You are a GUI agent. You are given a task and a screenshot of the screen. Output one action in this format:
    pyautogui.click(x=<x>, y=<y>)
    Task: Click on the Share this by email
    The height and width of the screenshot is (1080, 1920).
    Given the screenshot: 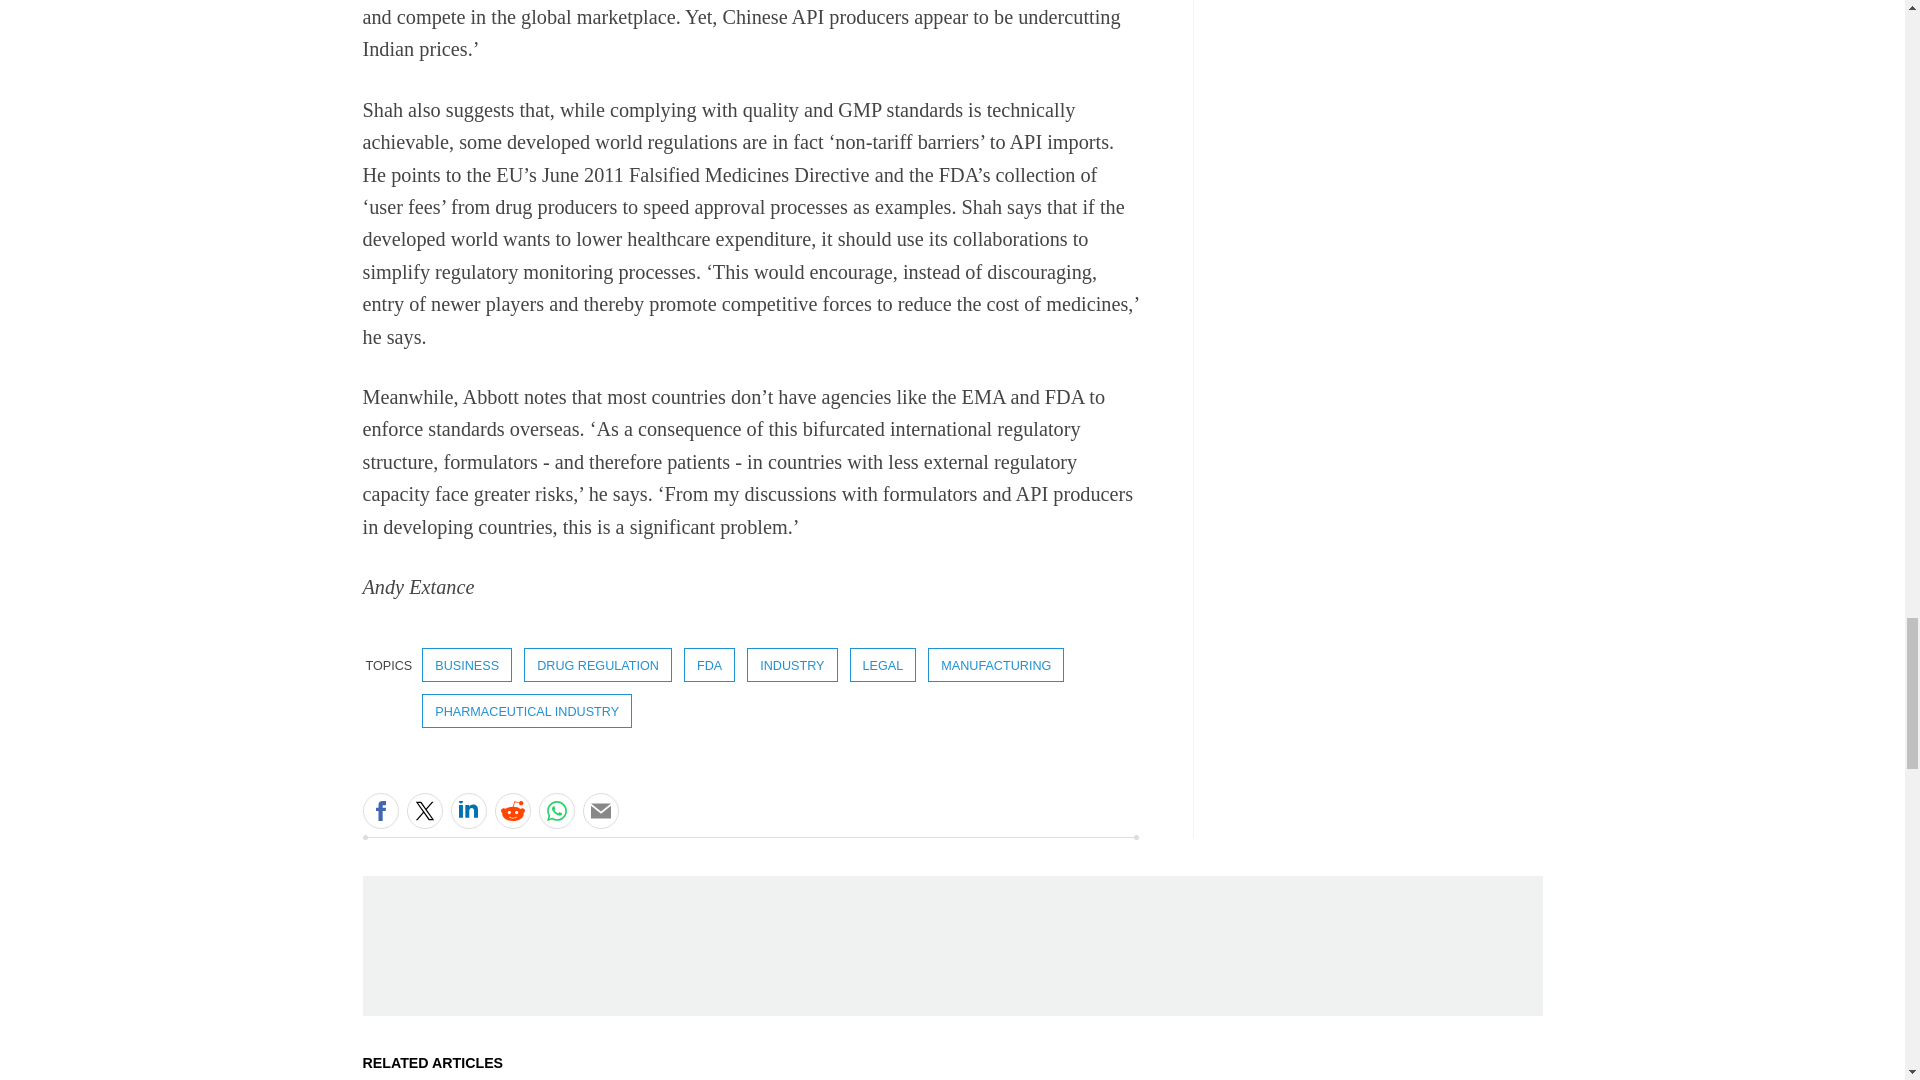 What is the action you would take?
    pyautogui.click(x=600, y=810)
    